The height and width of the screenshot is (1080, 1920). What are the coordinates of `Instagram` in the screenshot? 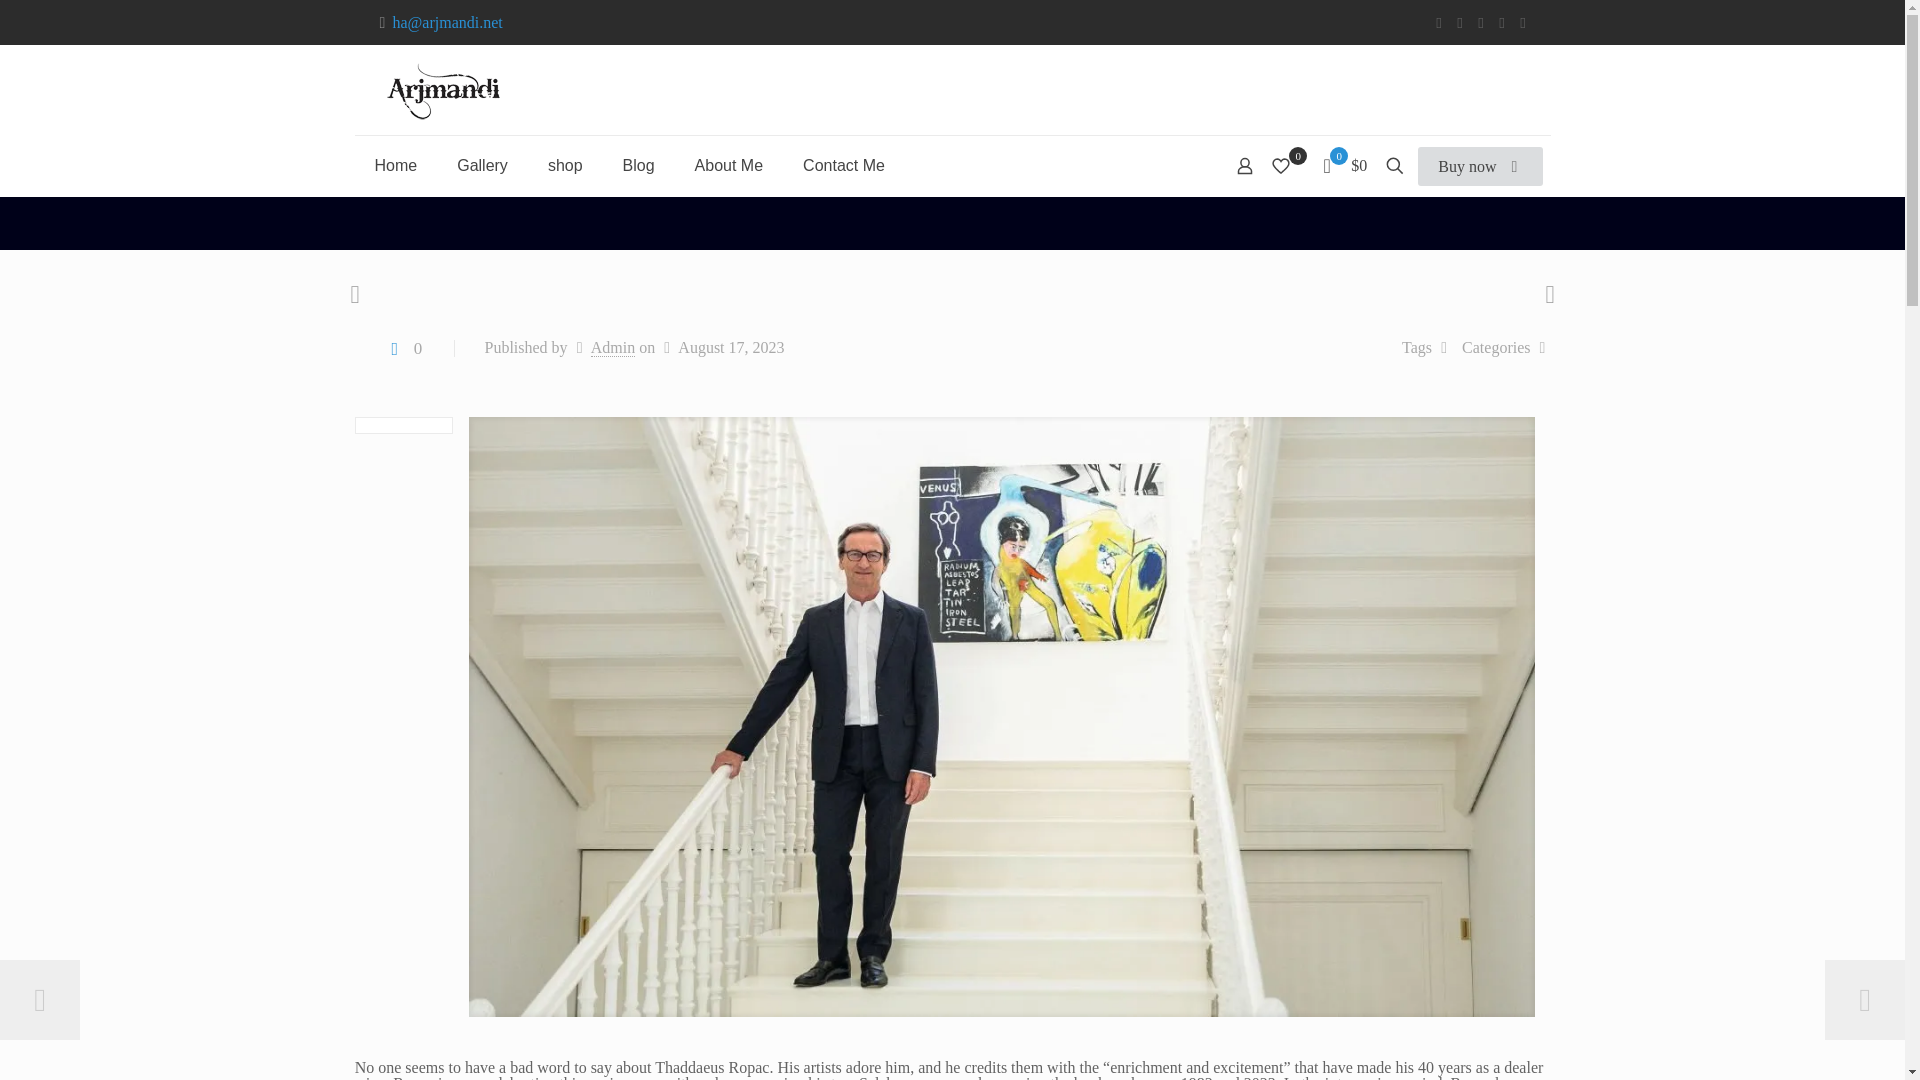 It's located at (1501, 23).